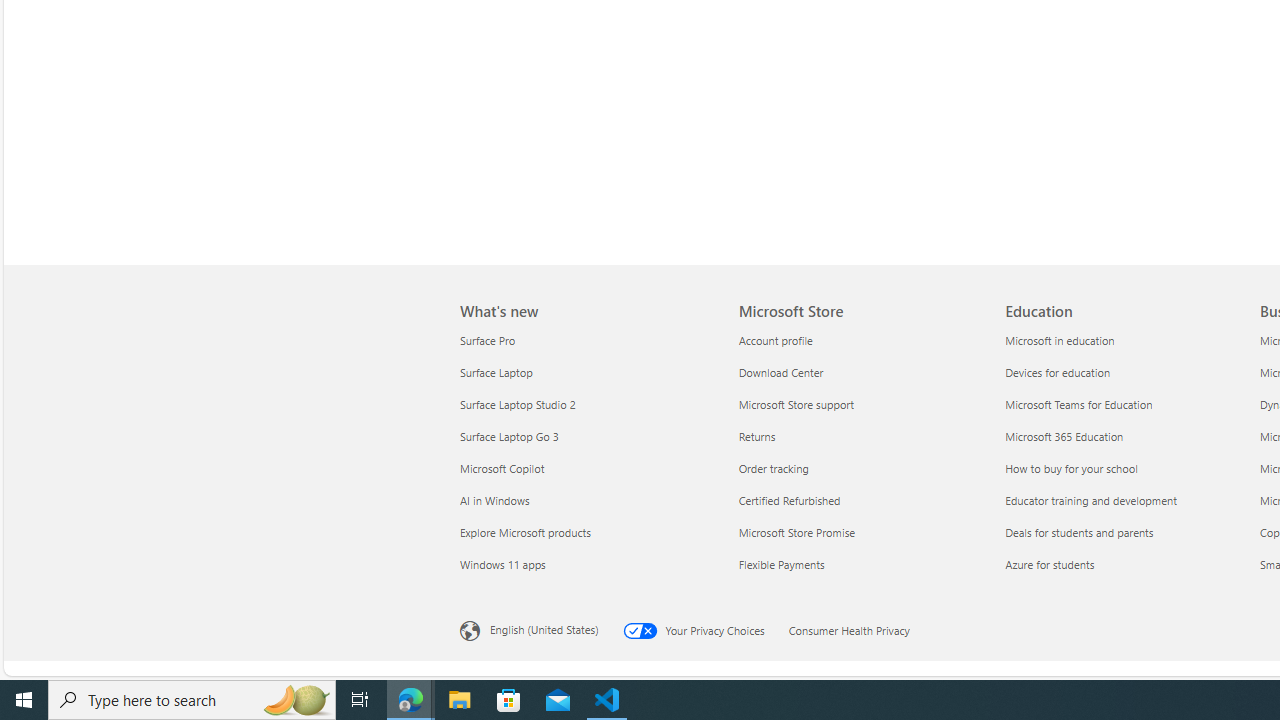 This screenshot has width=1280, height=720. I want to click on Order tracking Microsoft Store, so click(773, 468).